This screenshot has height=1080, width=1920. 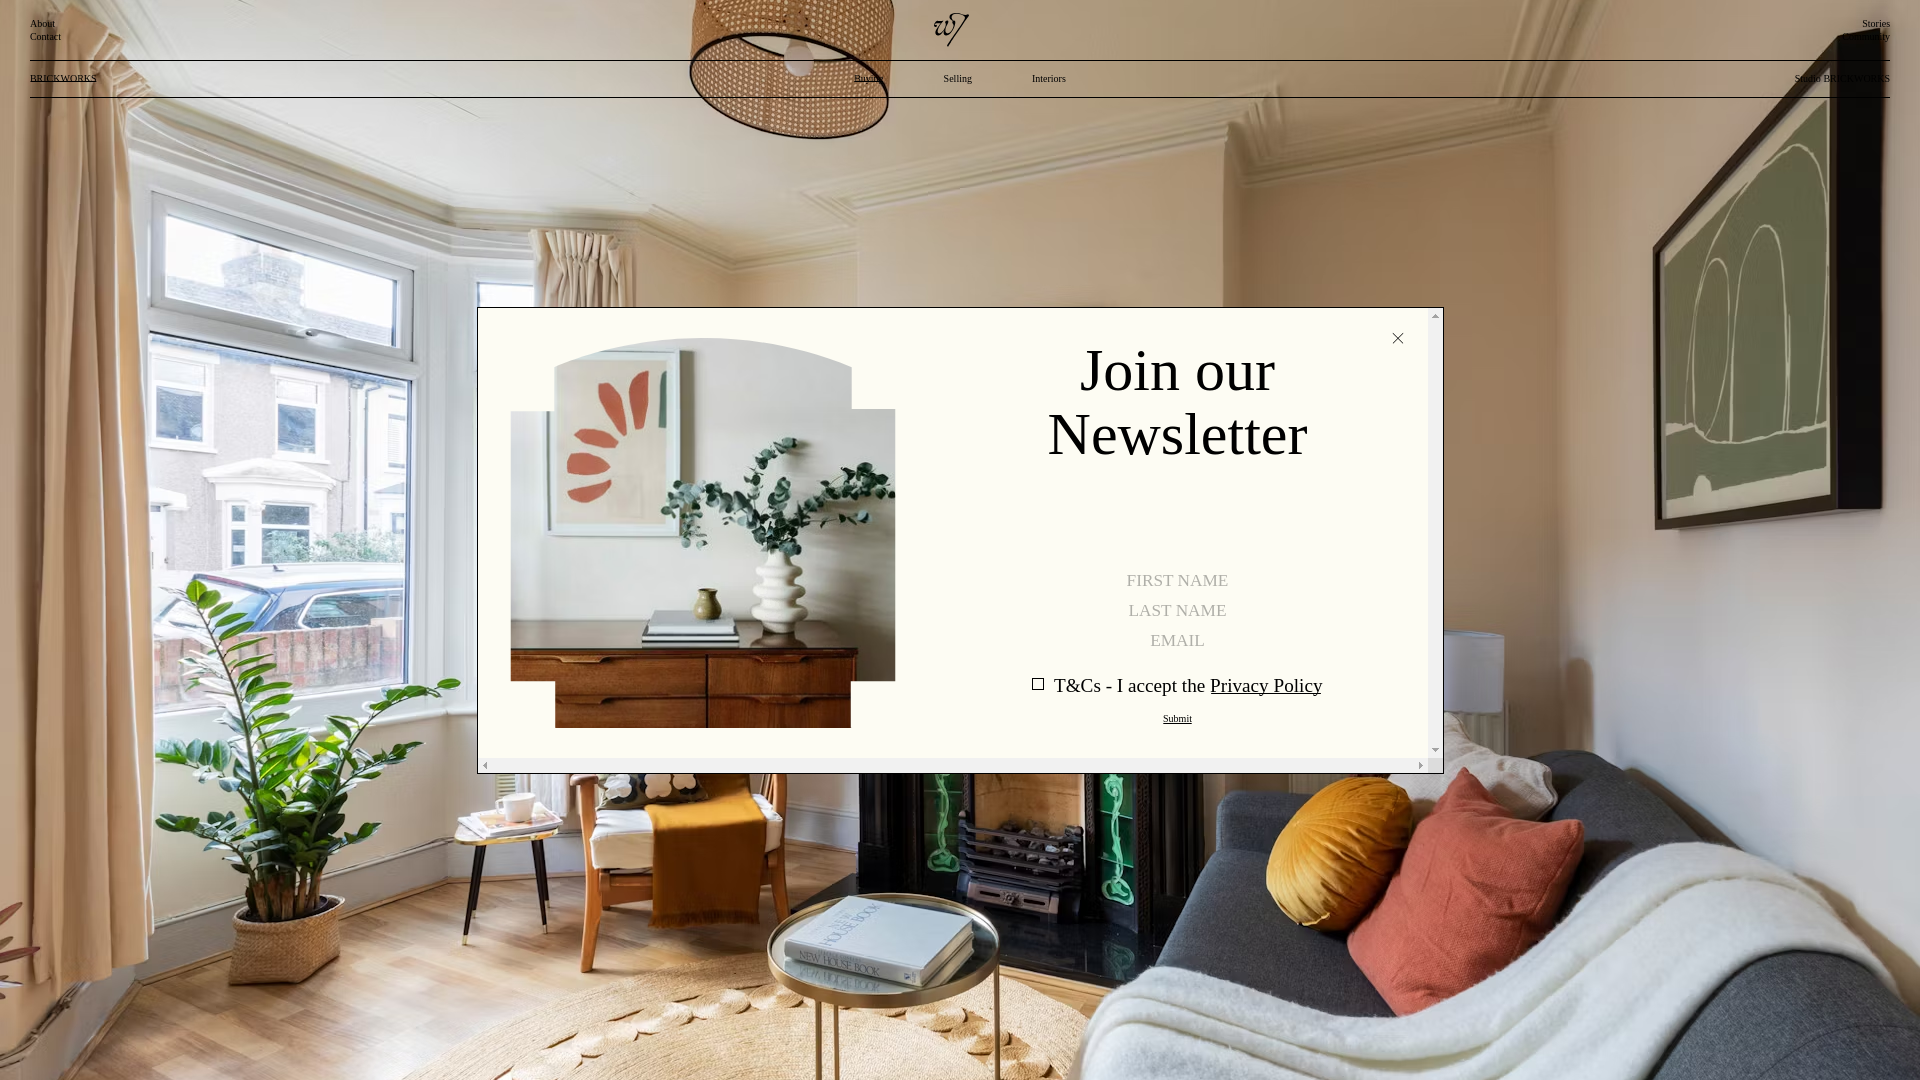 I want to click on Selling, so click(x=958, y=79).